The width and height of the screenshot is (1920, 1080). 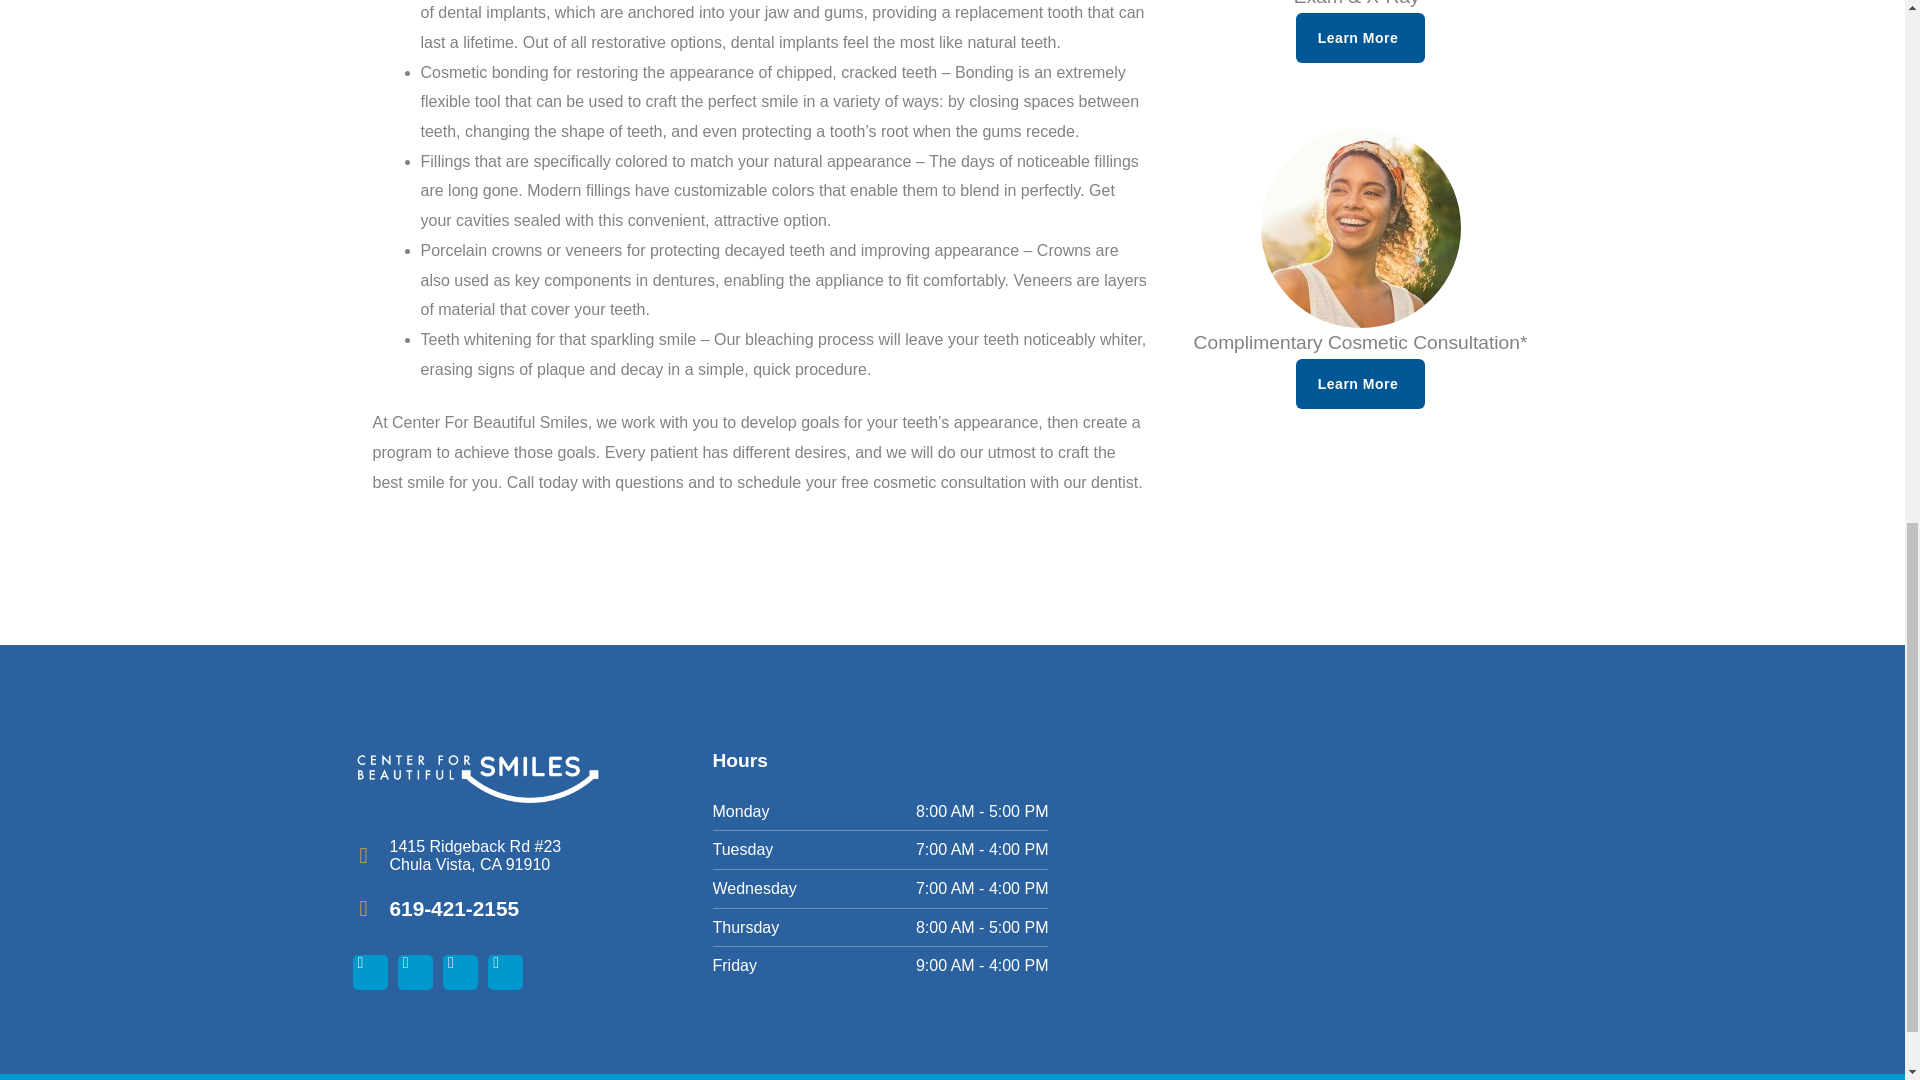 What do you see at coordinates (1348, 871) in the screenshot?
I see `Center For Beautiful Smiles Chula Vista CA` at bounding box center [1348, 871].